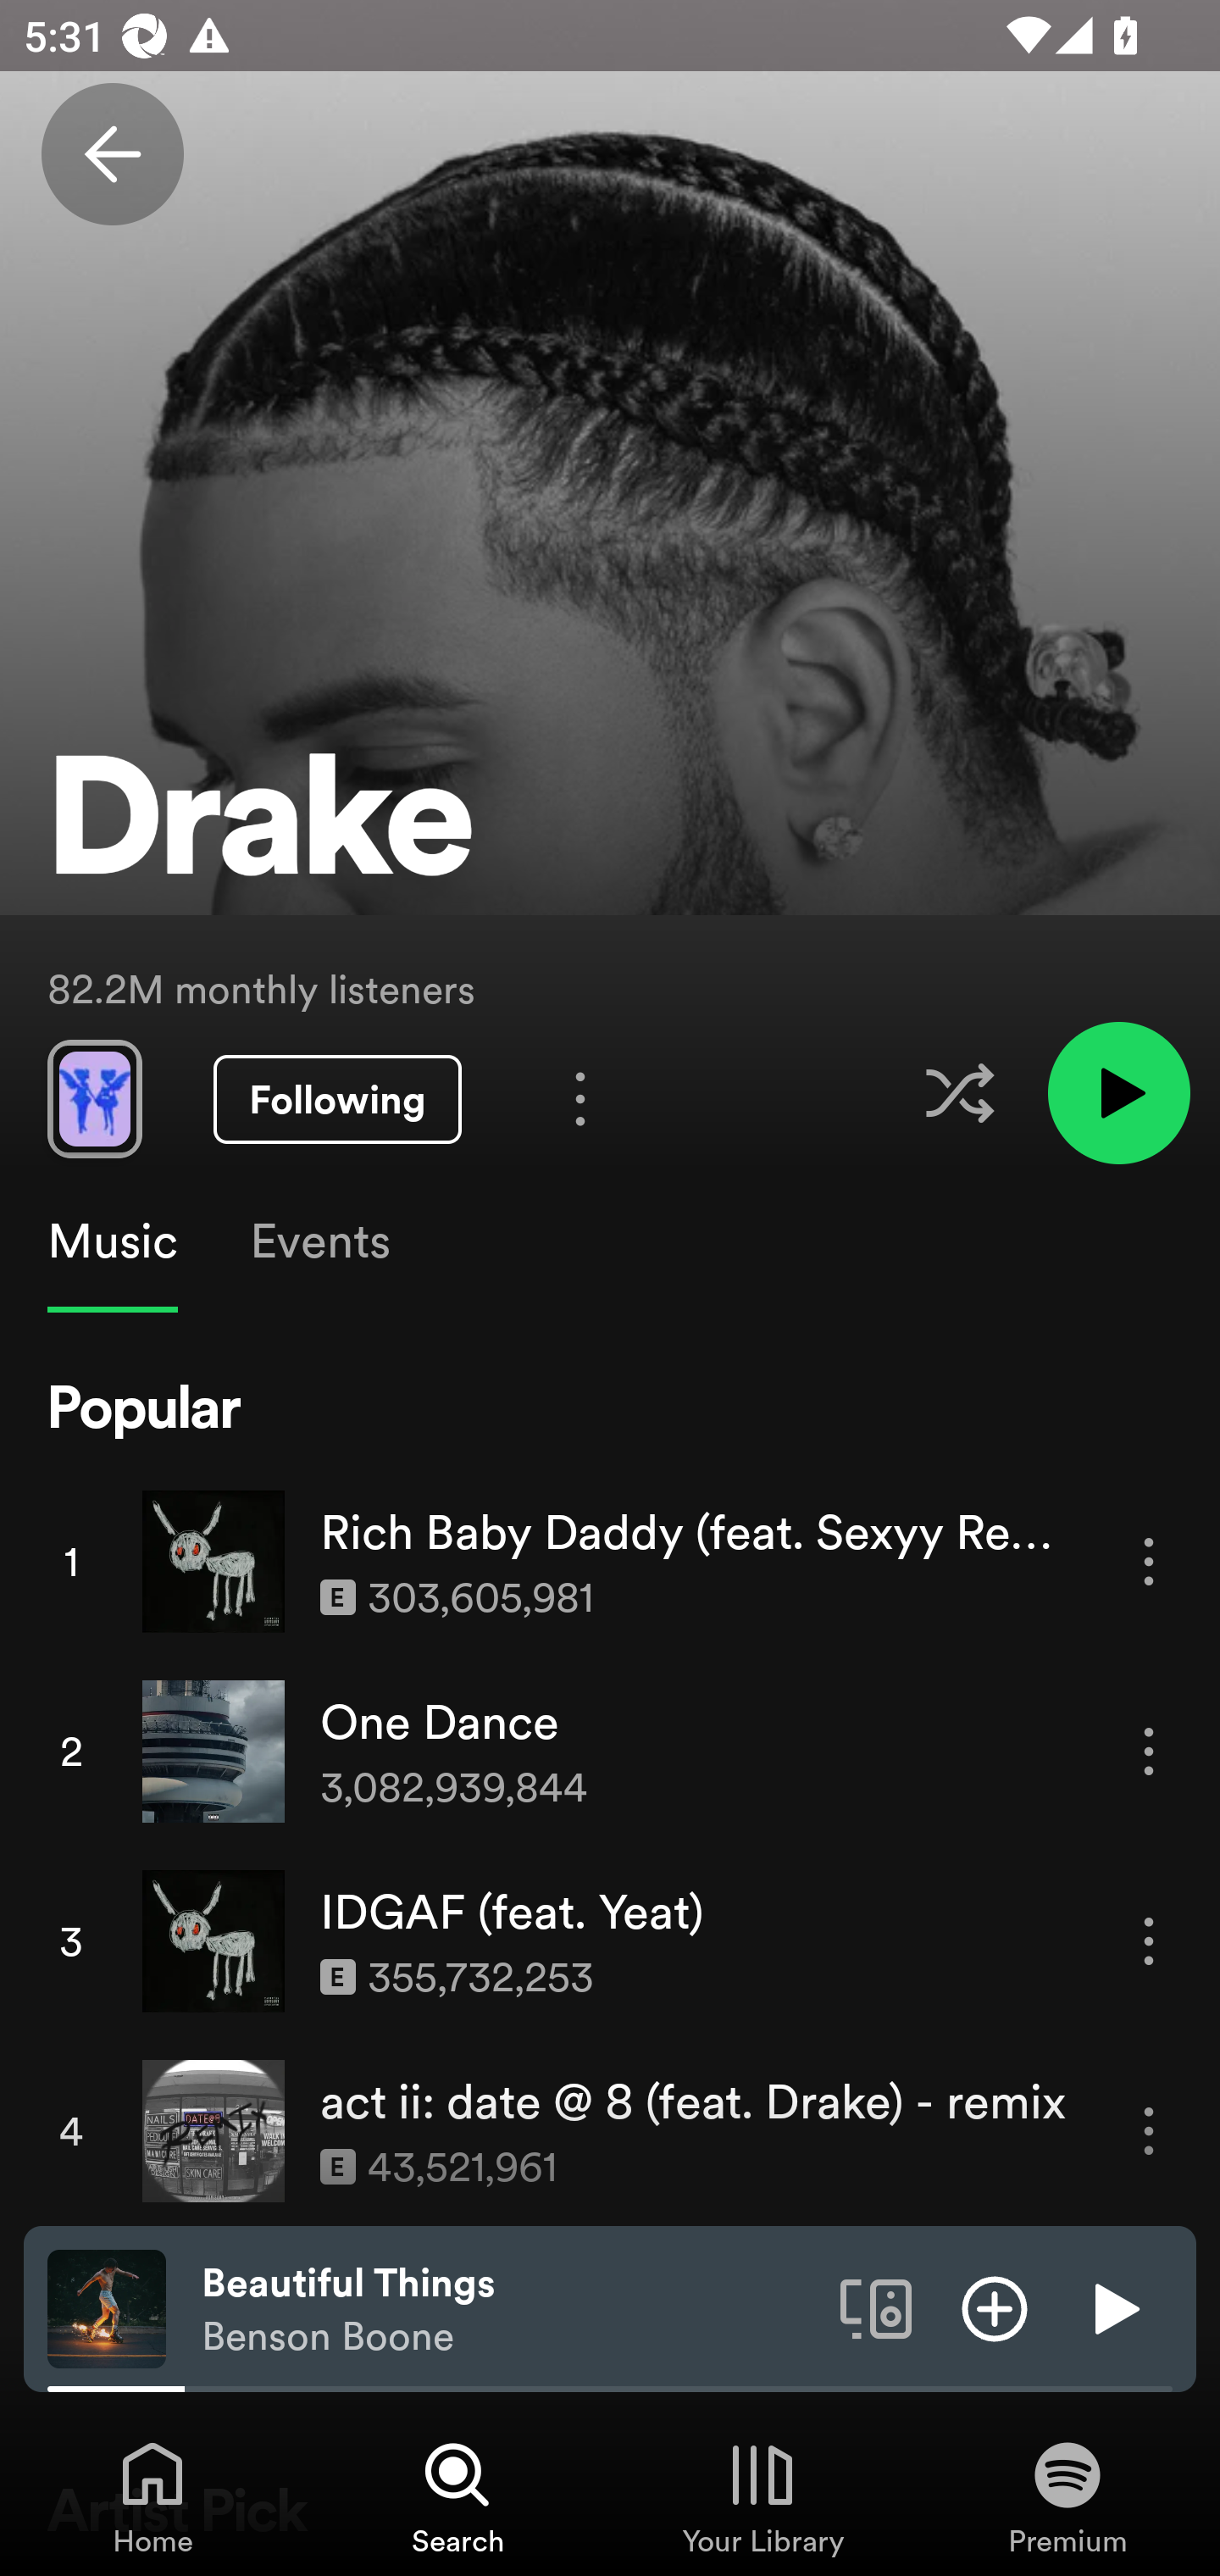 The width and height of the screenshot is (1220, 2576). Describe the element at coordinates (959, 1093) in the screenshot. I see `Enable shuffle for this artist` at that location.